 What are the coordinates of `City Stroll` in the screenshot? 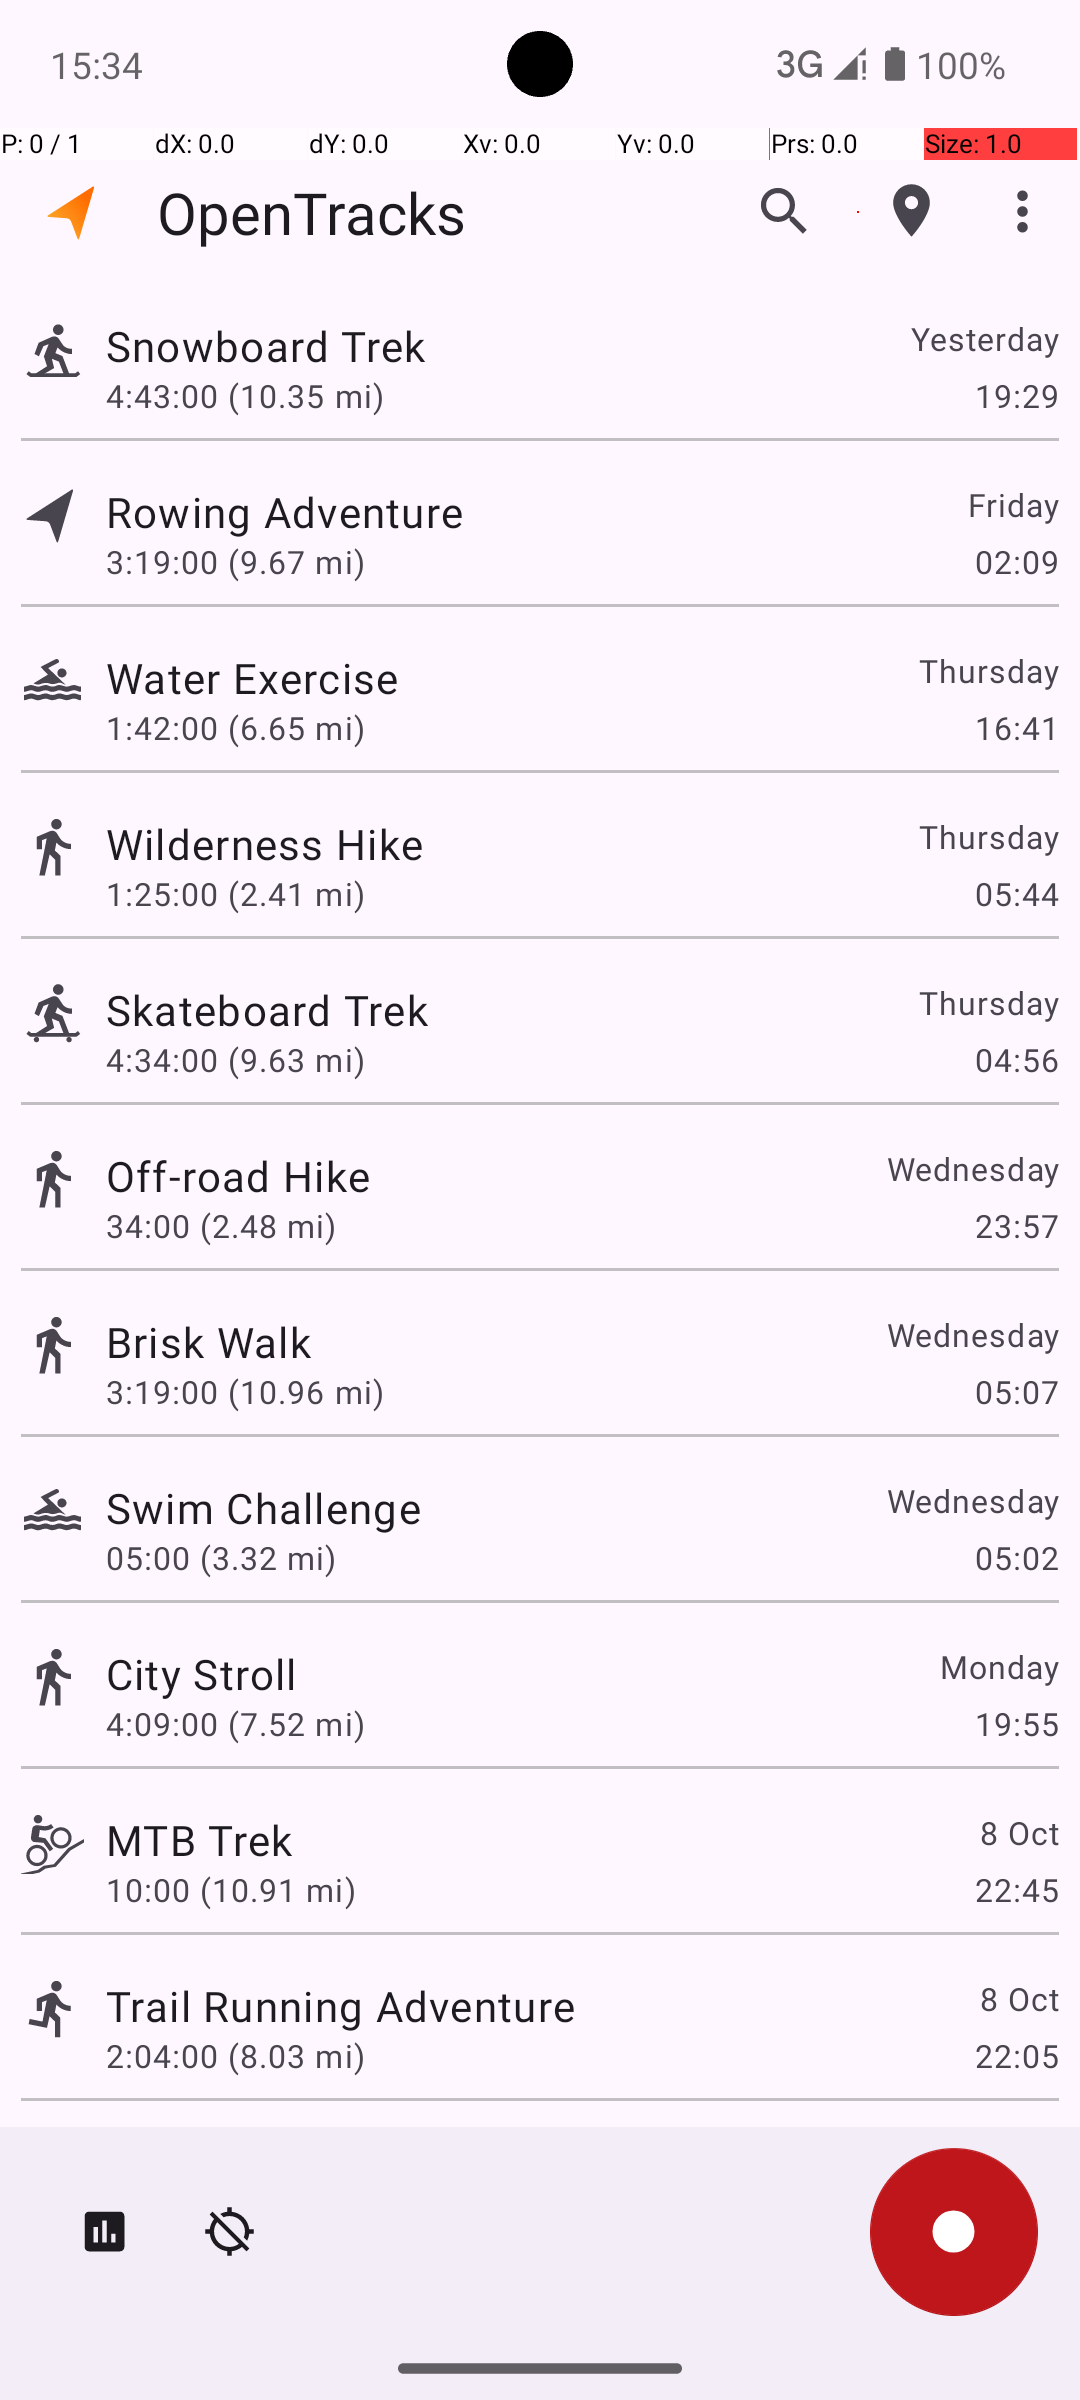 It's located at (202, 1673).